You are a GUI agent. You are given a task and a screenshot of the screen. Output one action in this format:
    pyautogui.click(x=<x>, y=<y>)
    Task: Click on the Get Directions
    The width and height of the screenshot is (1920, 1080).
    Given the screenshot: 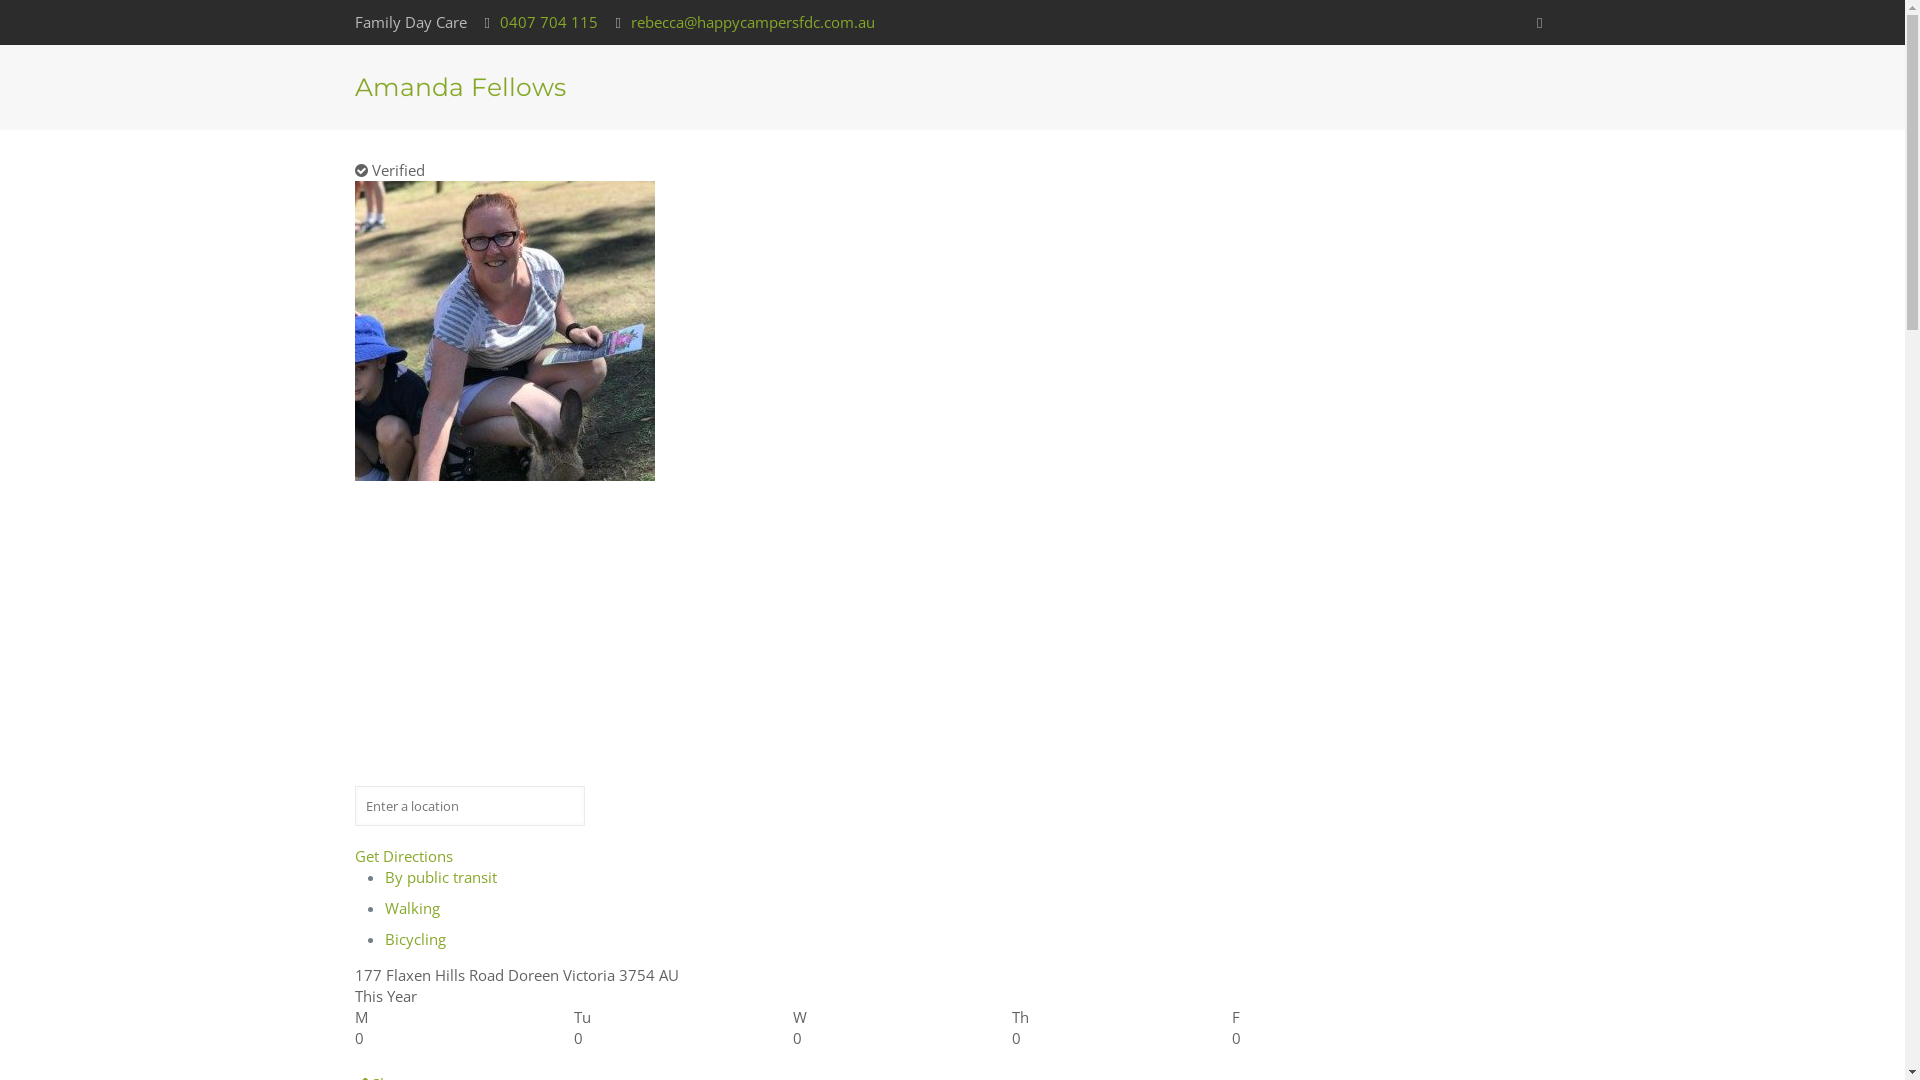 What is the action you would take?
    pyautogui.click(x=404, y=856)
    